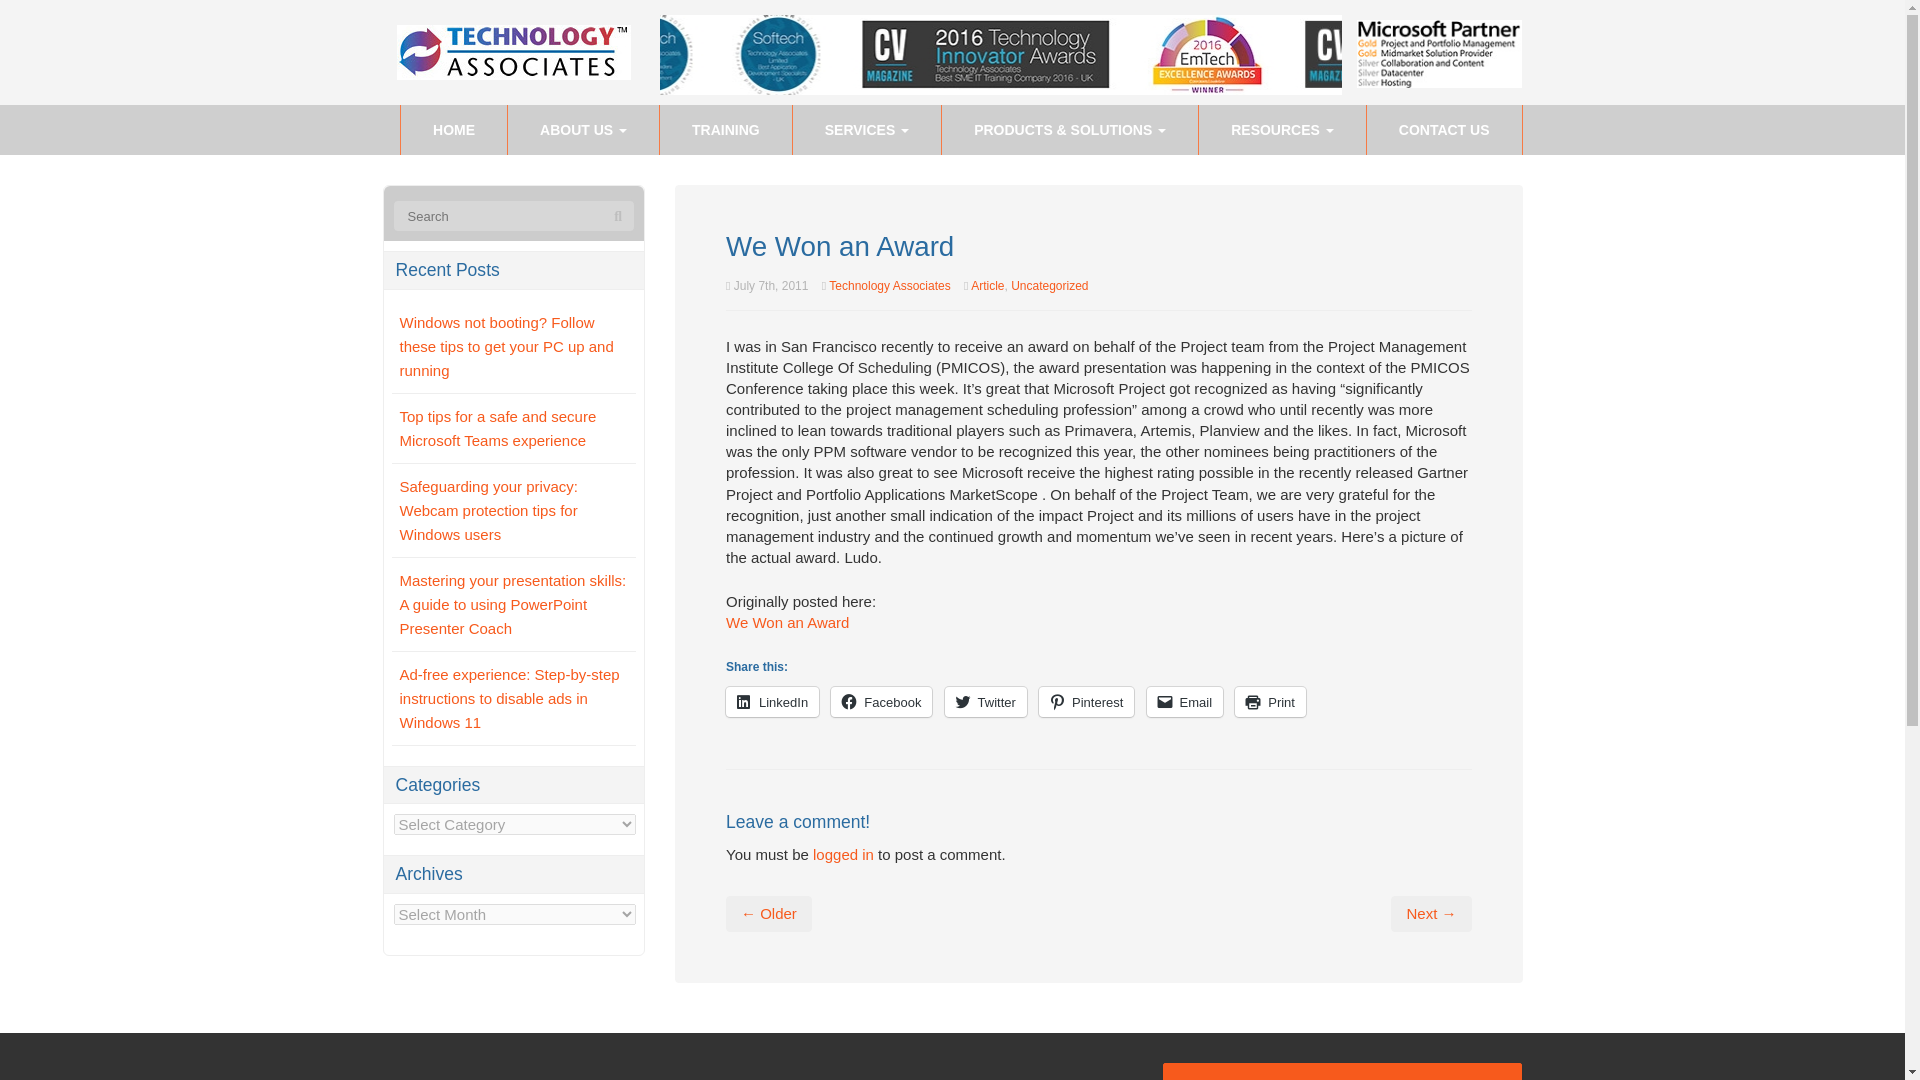  Describe the element at coordinates (772, 702) in the screenshot. I see `Click to share on LinkedIn` at that location.